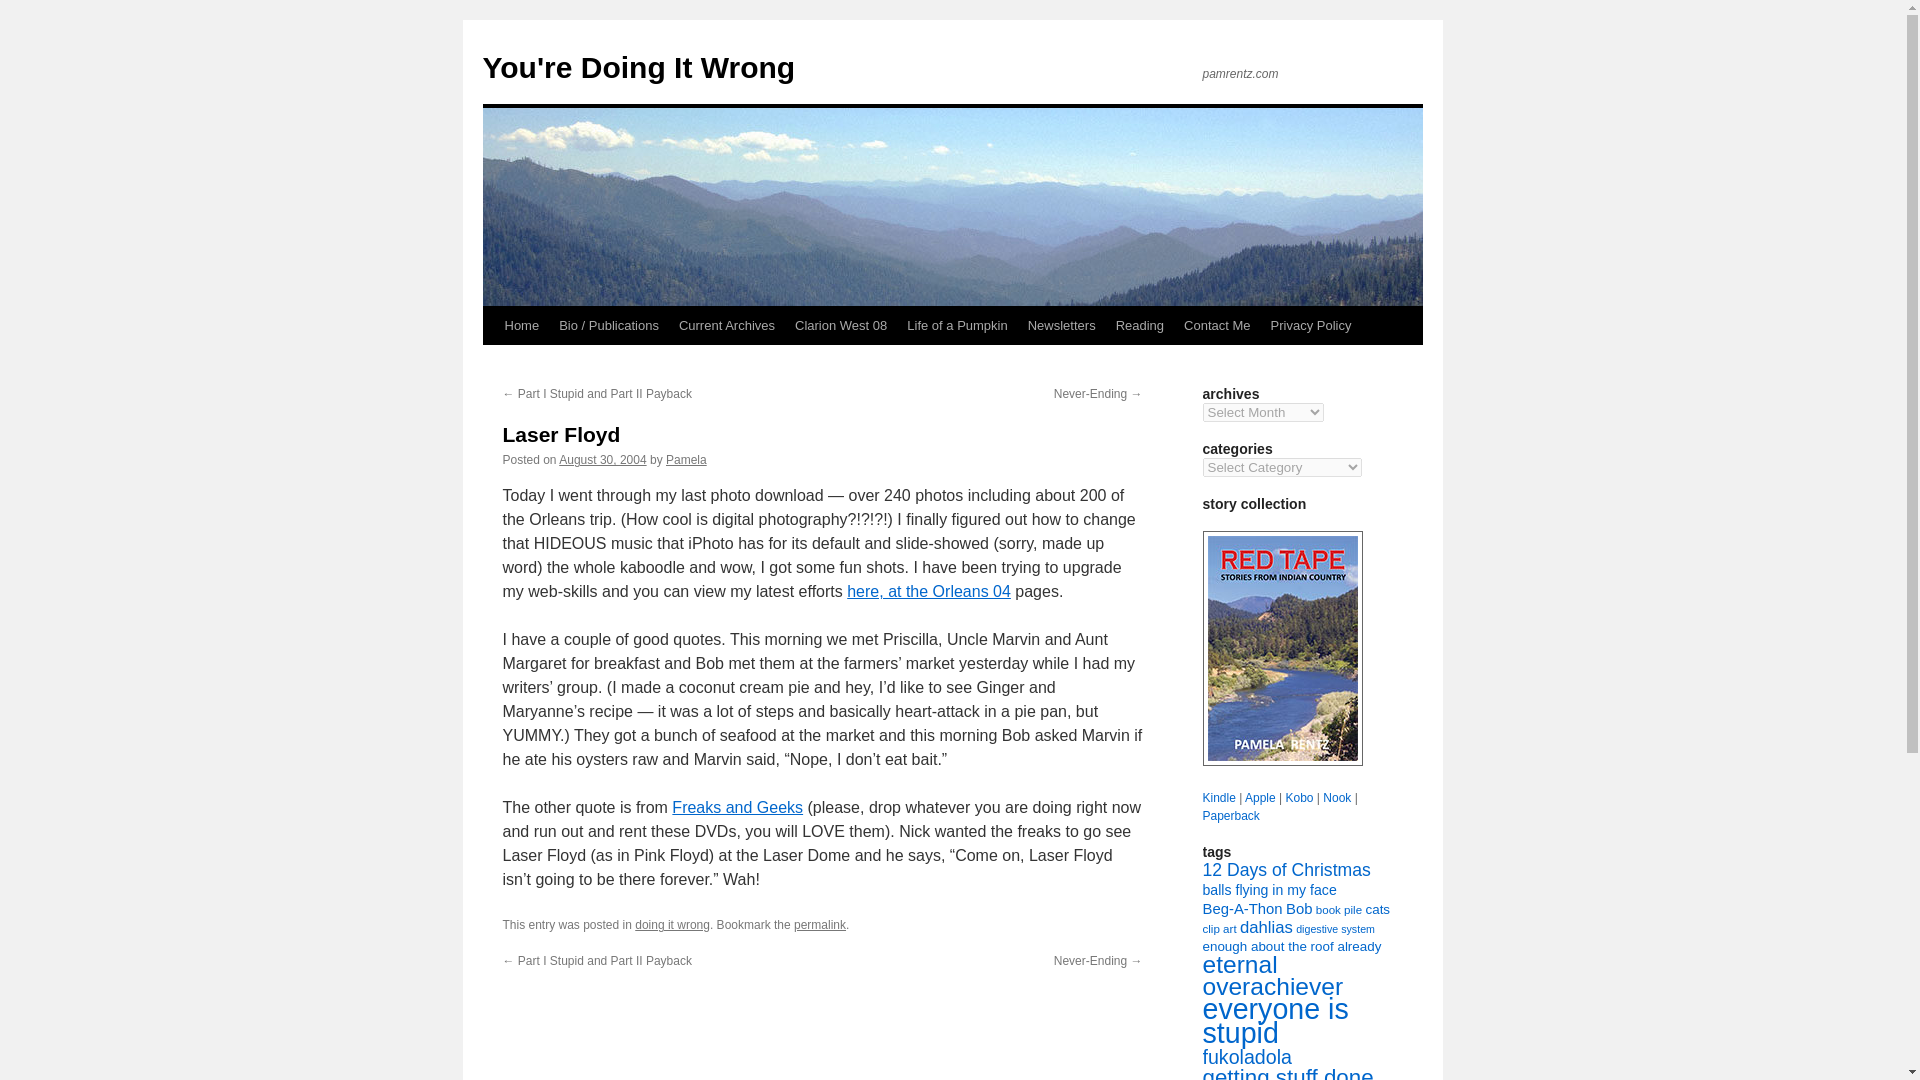 This screenshot has width=1920, height=1080. Describe the element at coordinates (1230, 815) in the screenshot. I see `Paperback` at that location.